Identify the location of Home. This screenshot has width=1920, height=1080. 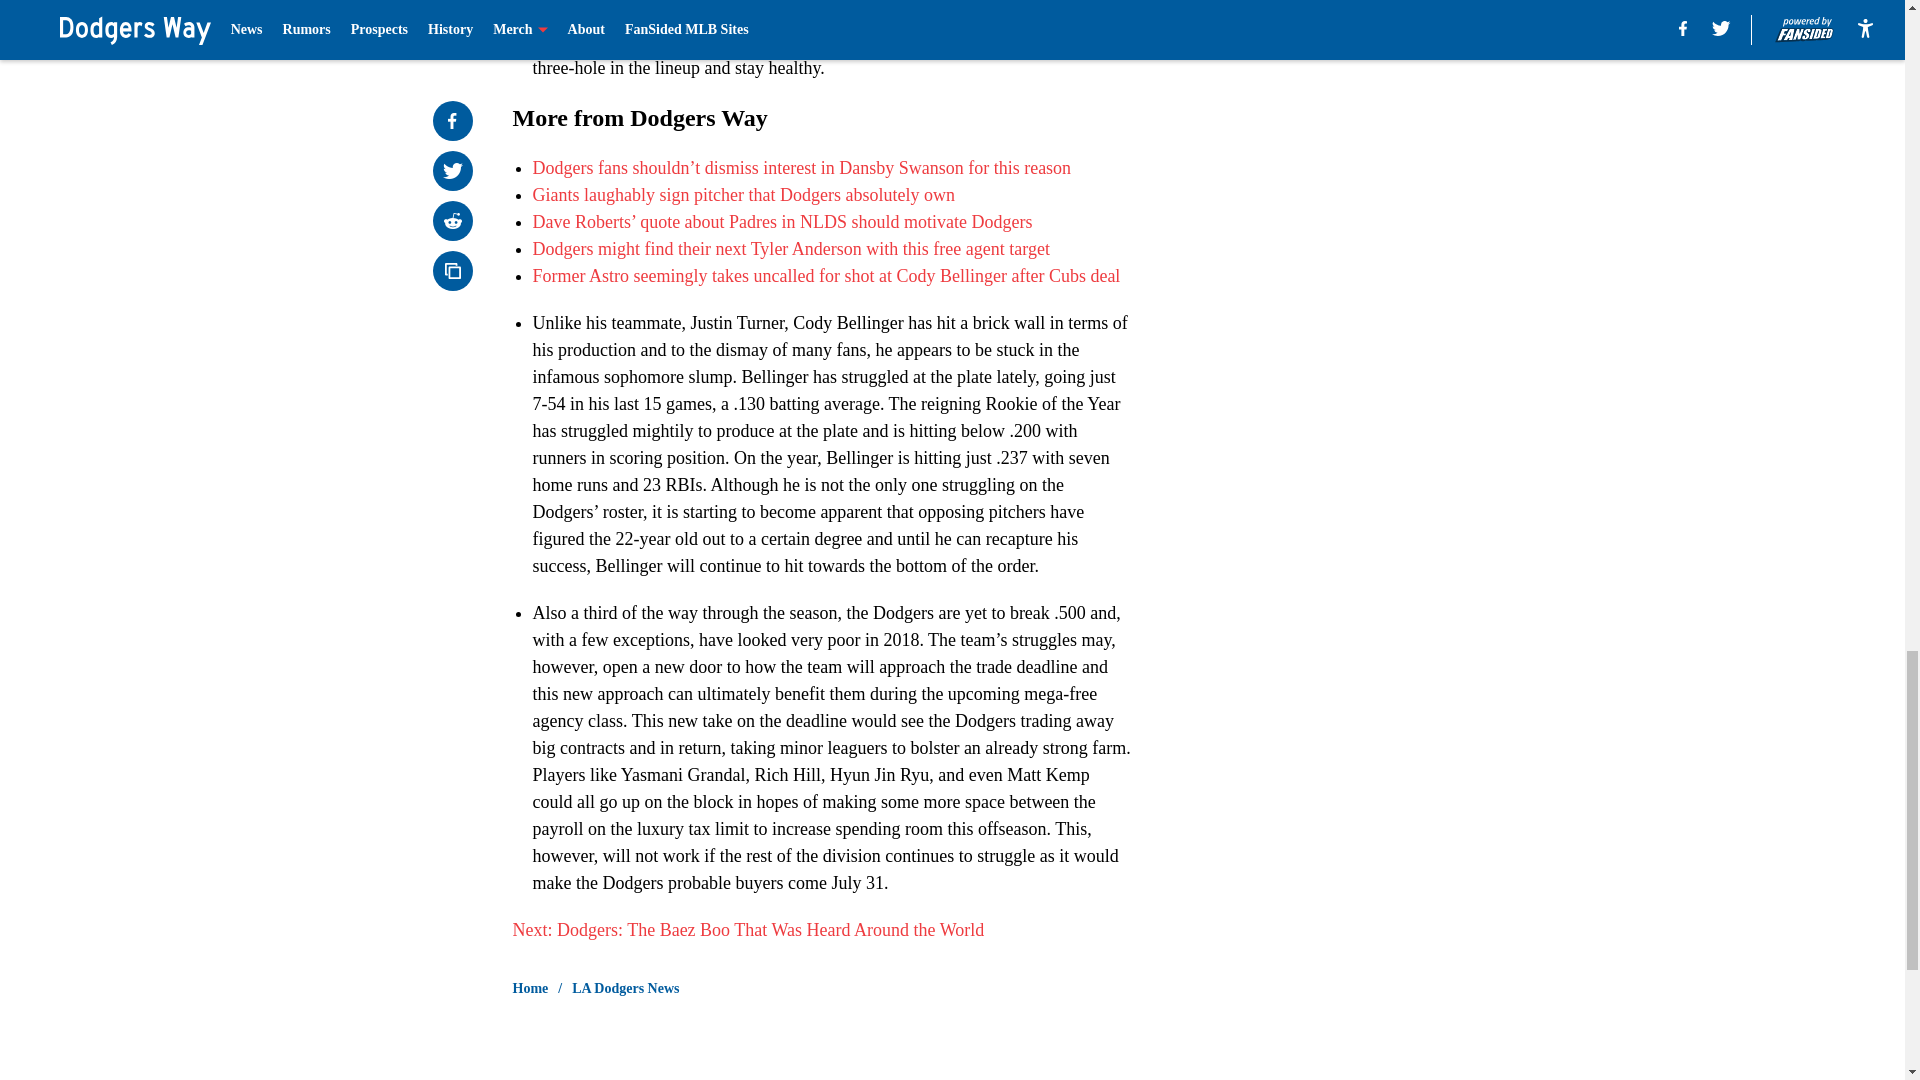
(530, 988).